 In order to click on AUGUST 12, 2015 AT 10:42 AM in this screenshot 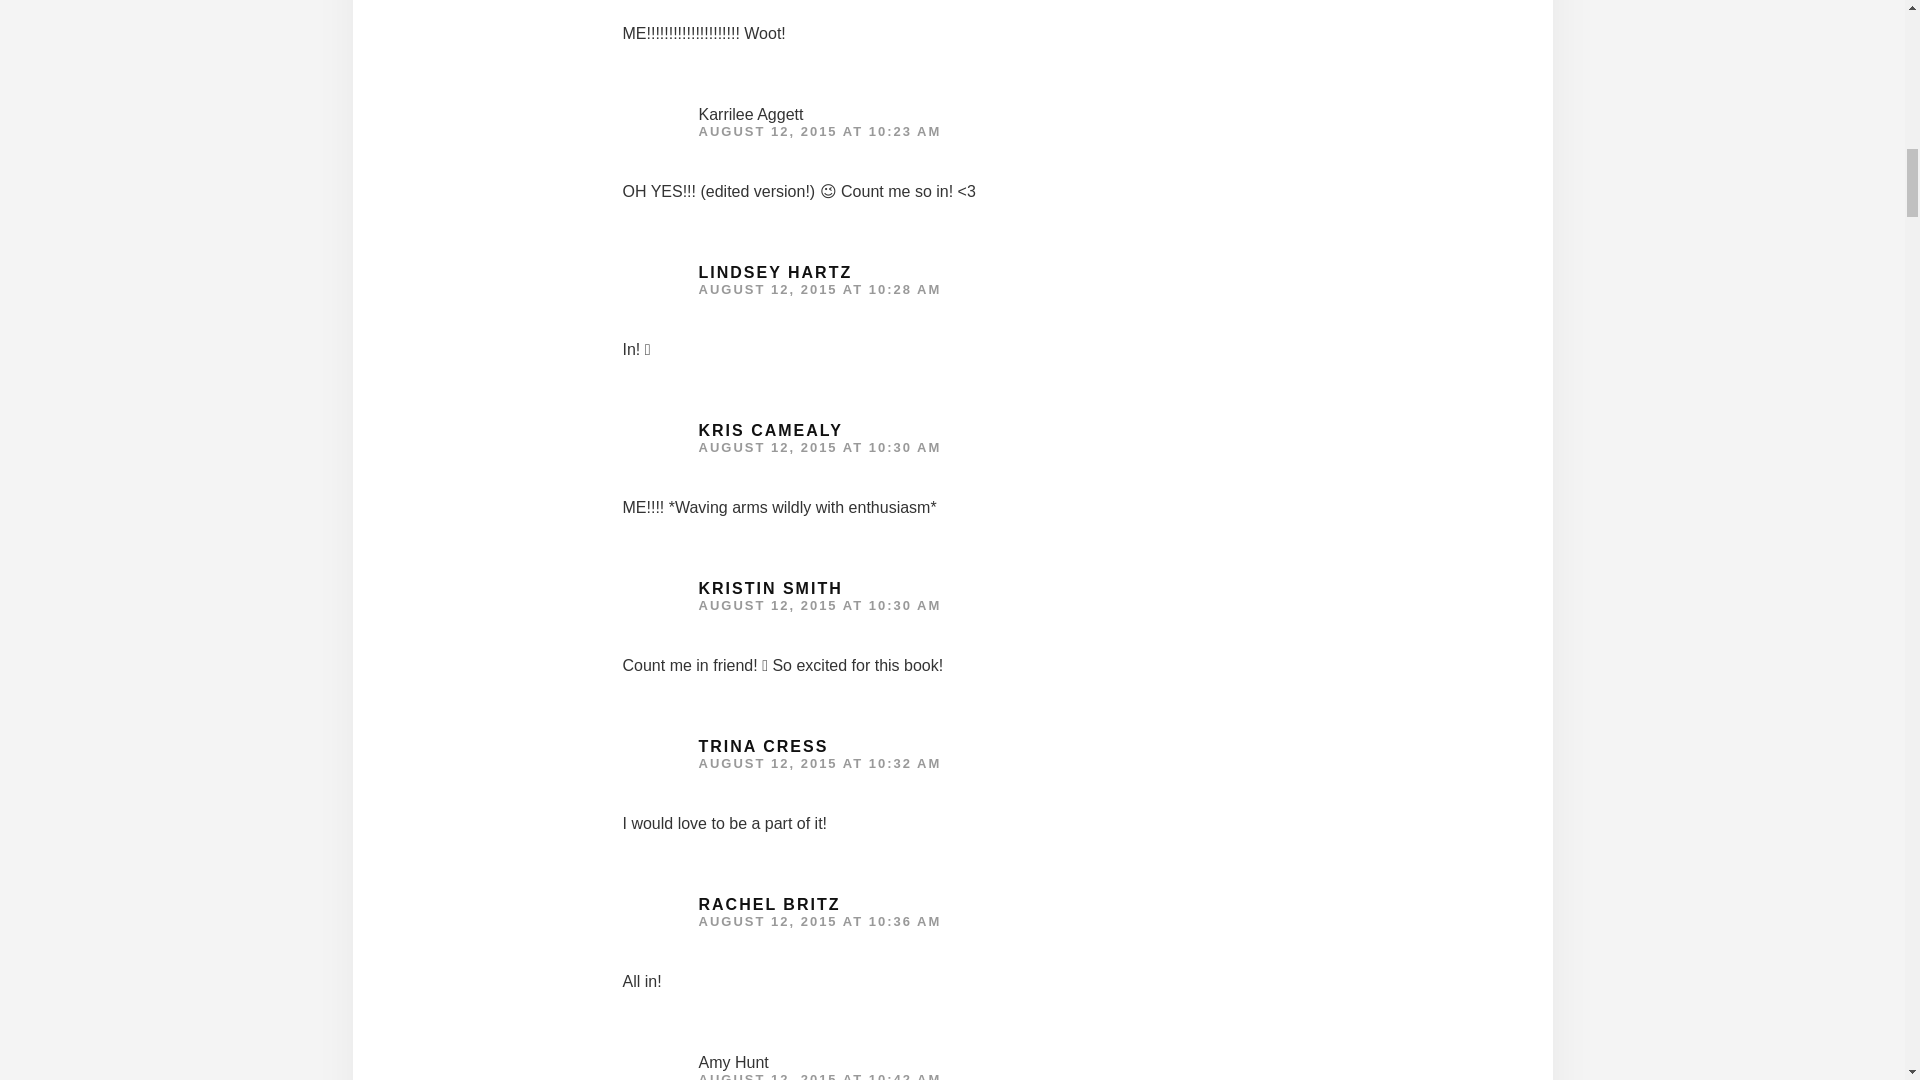, I will do `click(819, 1076)`.